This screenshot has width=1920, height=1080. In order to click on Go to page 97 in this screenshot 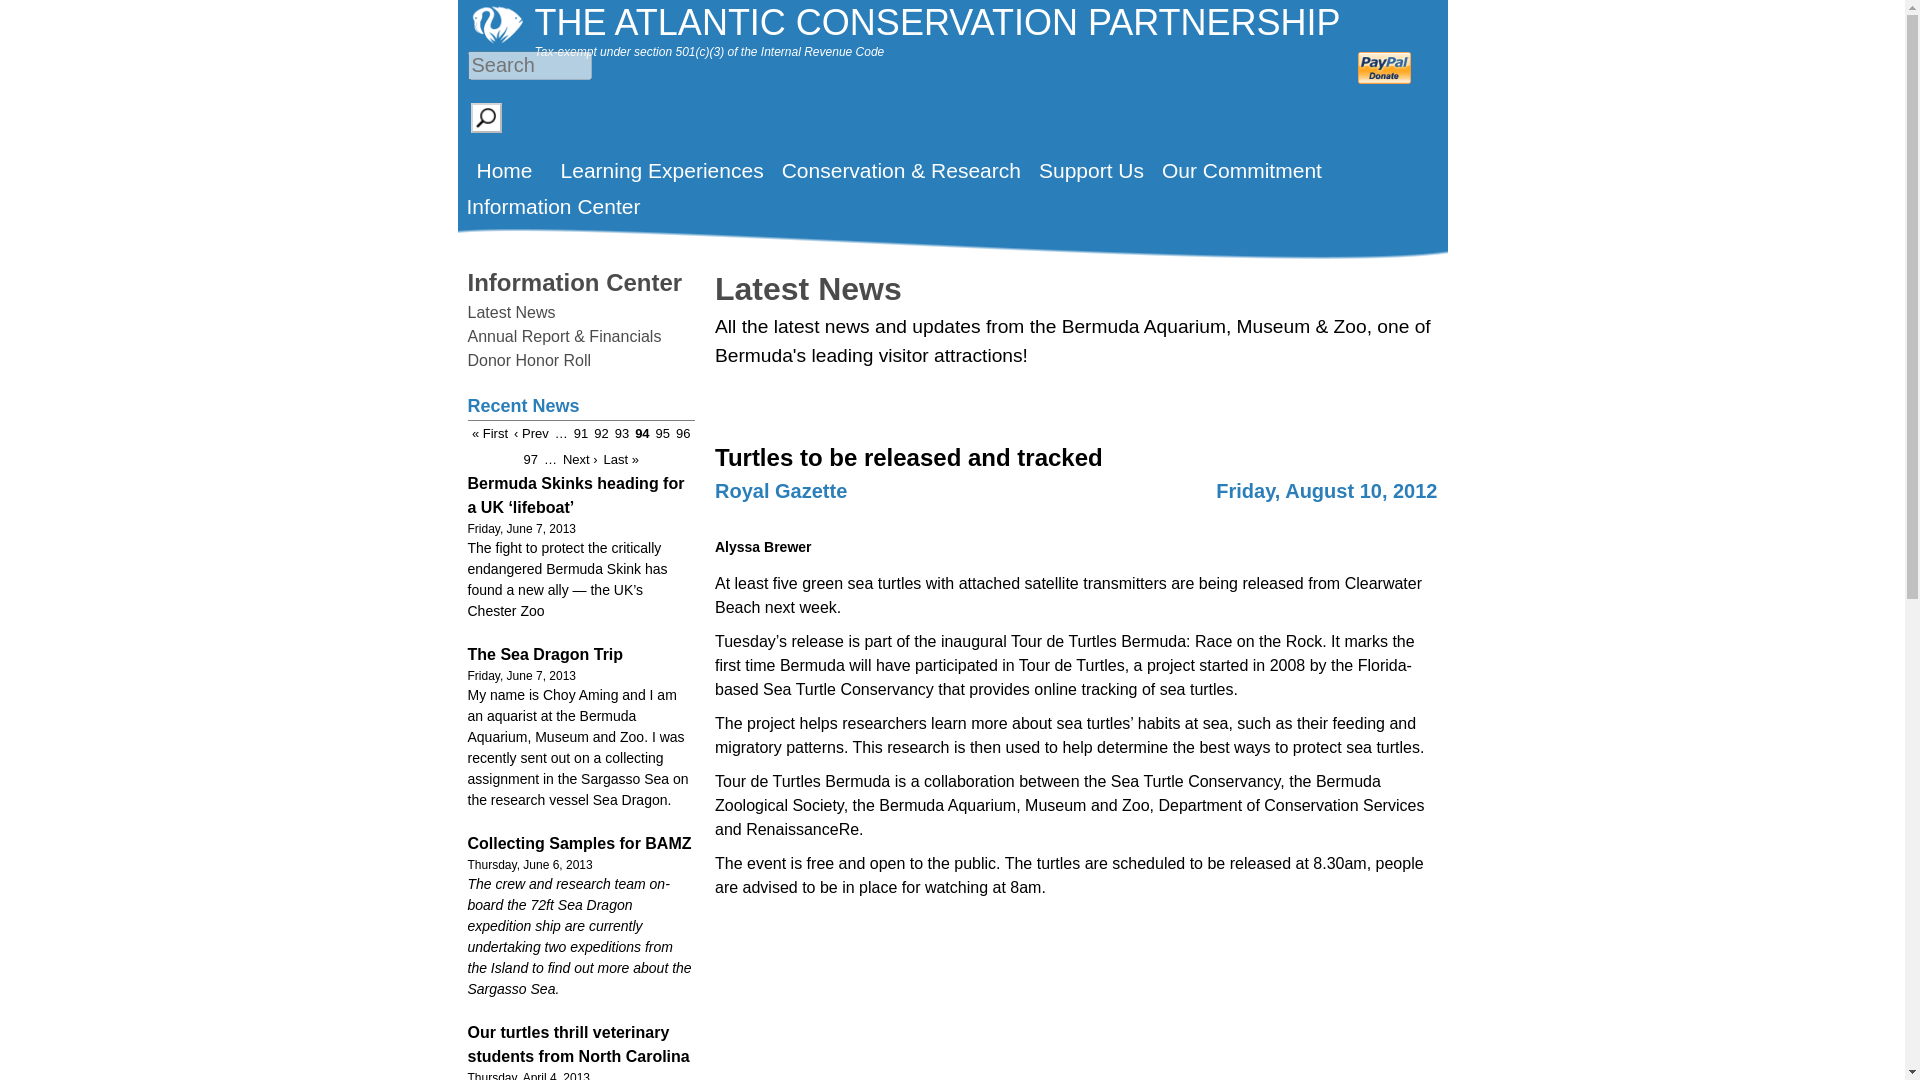, I will do `click(530, 459)`.